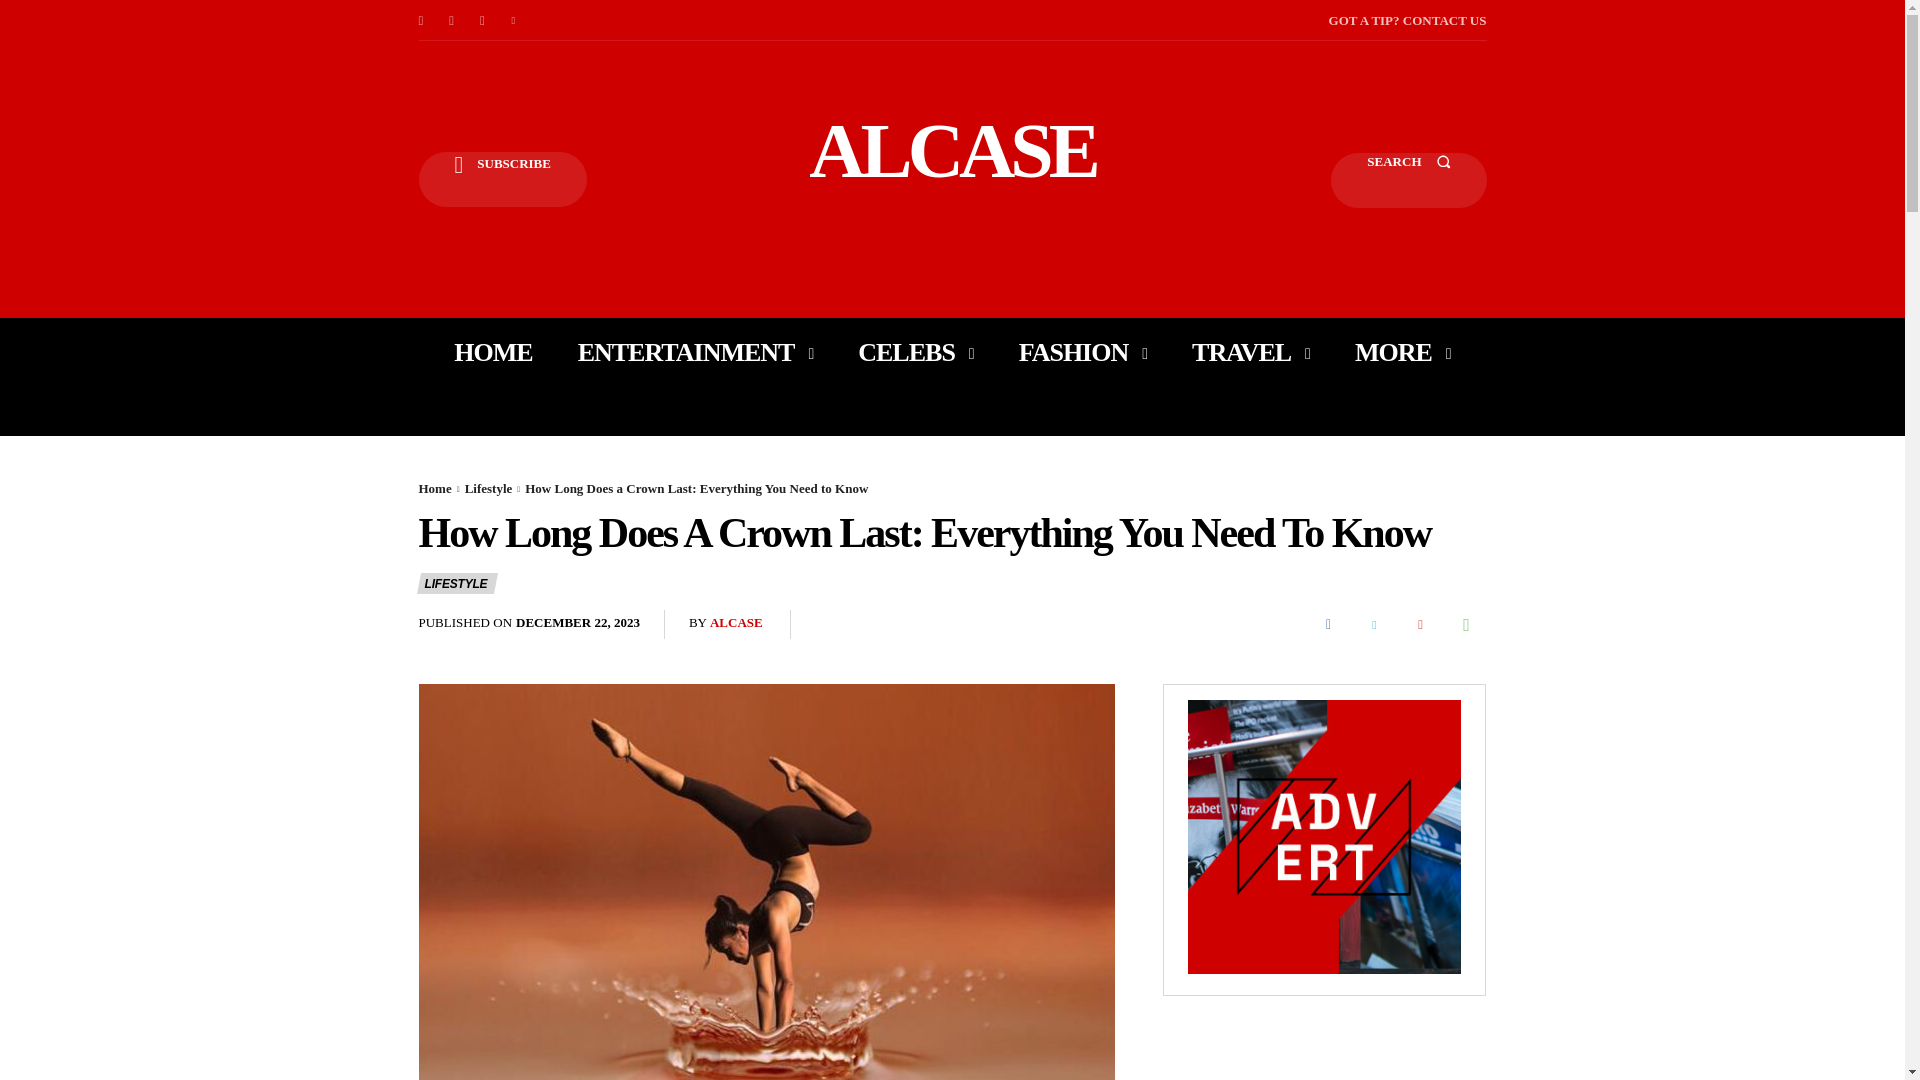 The image size is (1920, 1080). What do you see at coordinates (1408, 180) in the screenshot?
I see `SEARCH` at bounding box center [1408, 180].